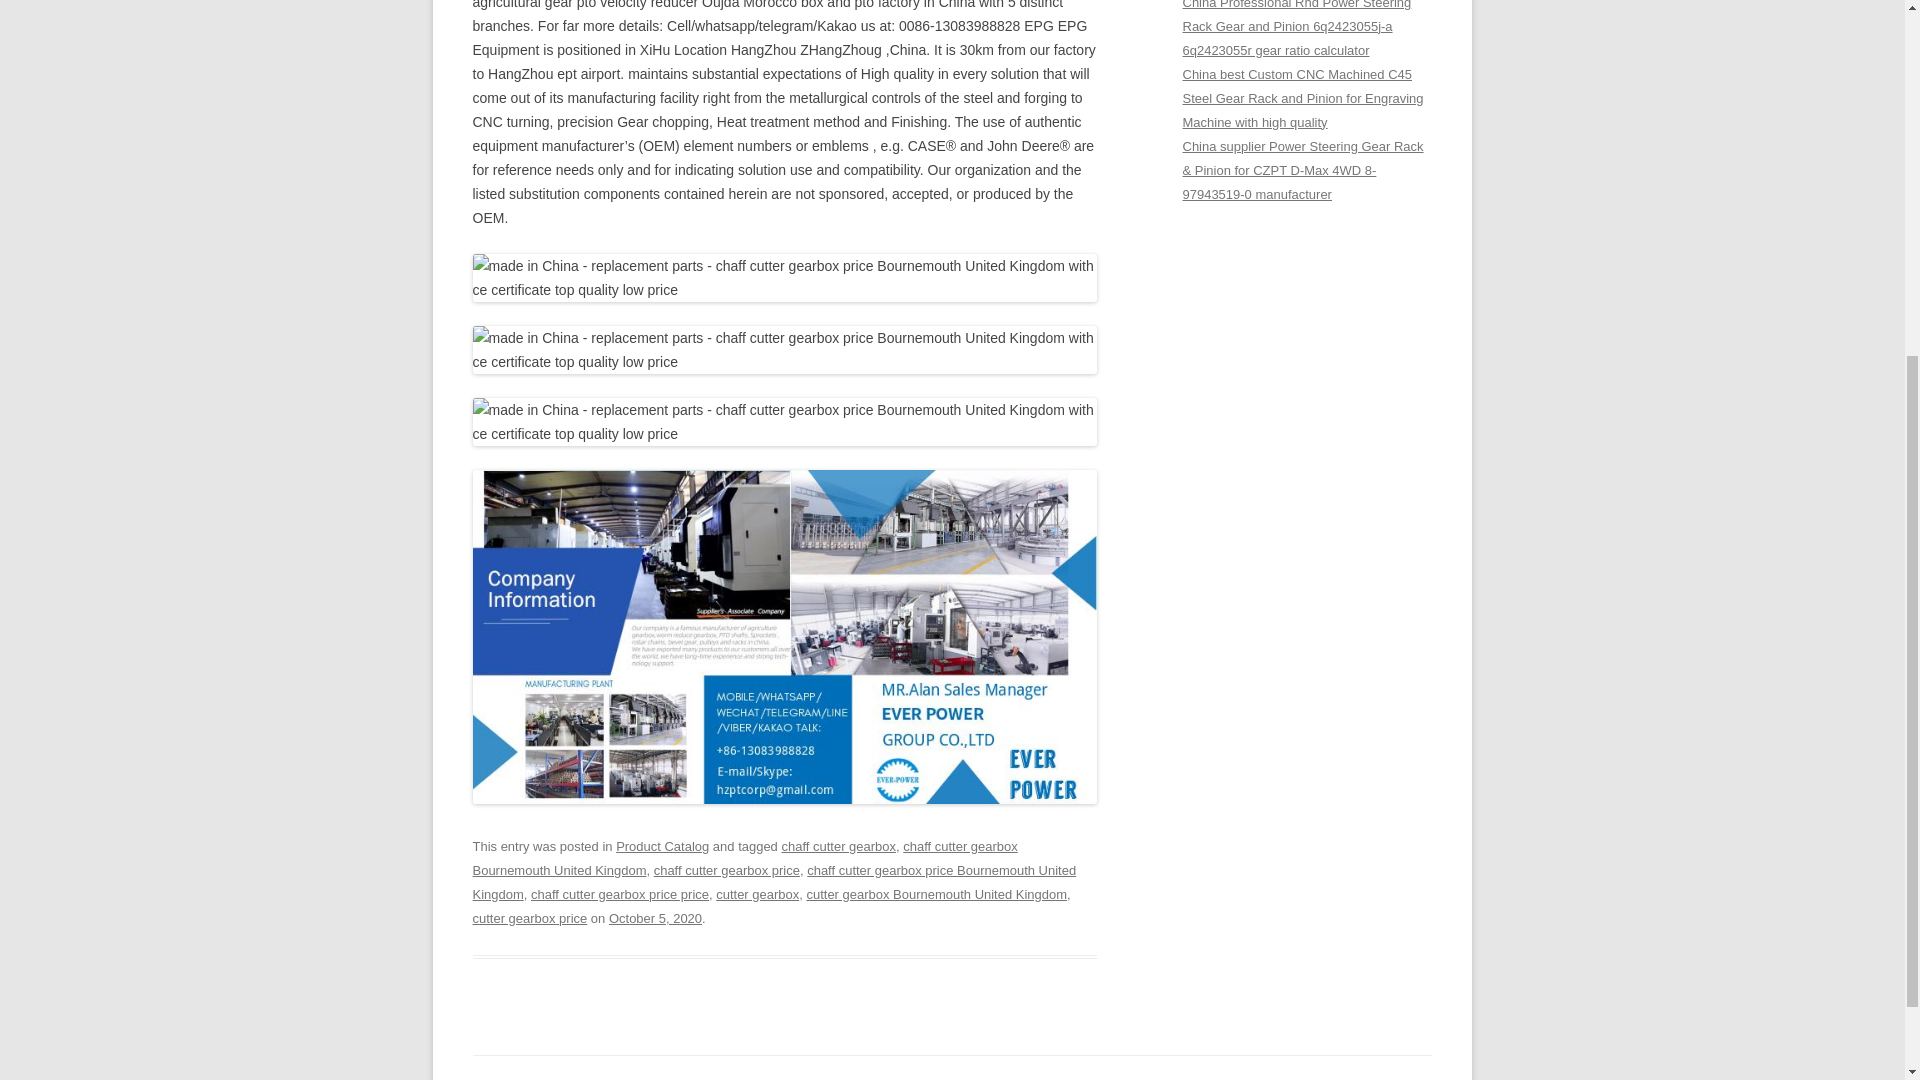  What do you see at coordinates (774, 882) in the screenshot?
I see `chaff cutter gearbox price Bournemouth United Kingdom` at bounding box center [774, 882].